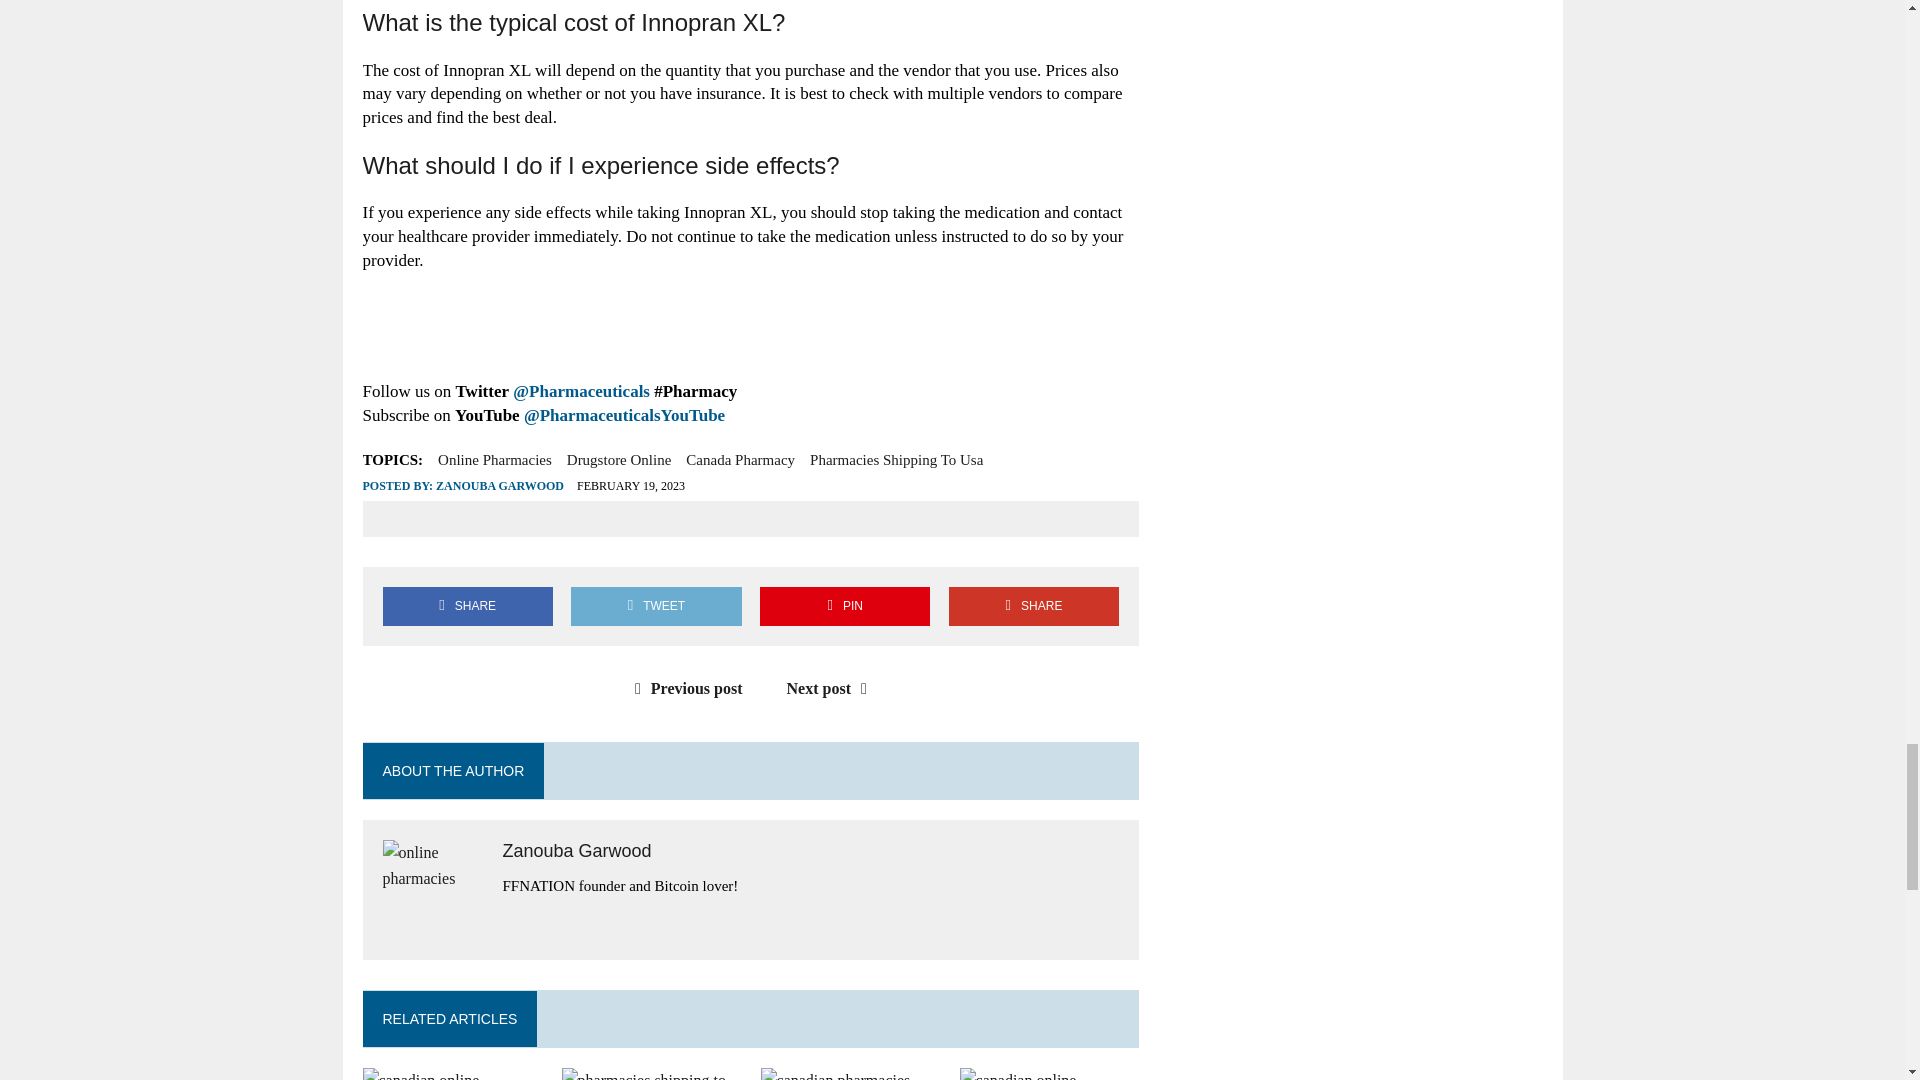 Image resolution: width=1920 pixels, height=1080 pixels. Describe the element at coordinates (656, 606) in the screenshot. I see `TWEET` at that location.